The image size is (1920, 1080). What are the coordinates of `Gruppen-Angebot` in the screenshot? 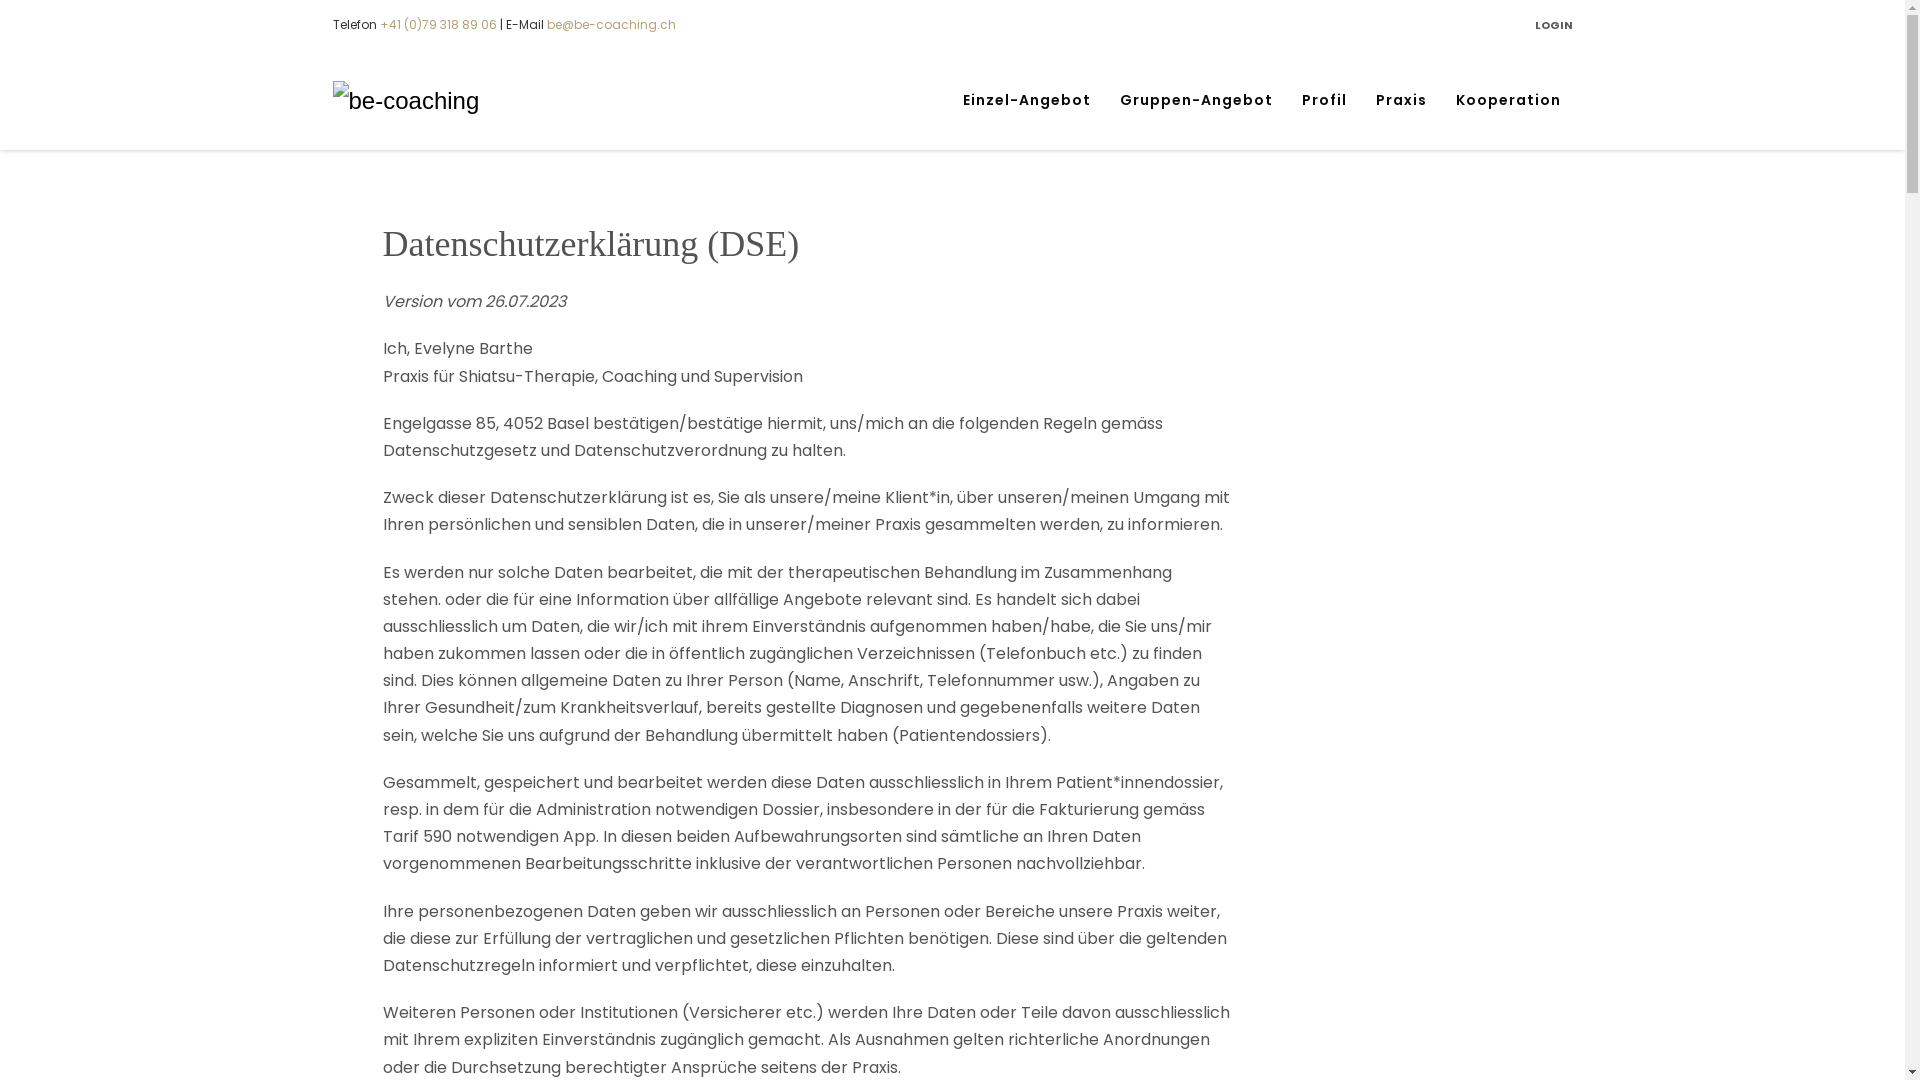 It's located at (1196, 100).